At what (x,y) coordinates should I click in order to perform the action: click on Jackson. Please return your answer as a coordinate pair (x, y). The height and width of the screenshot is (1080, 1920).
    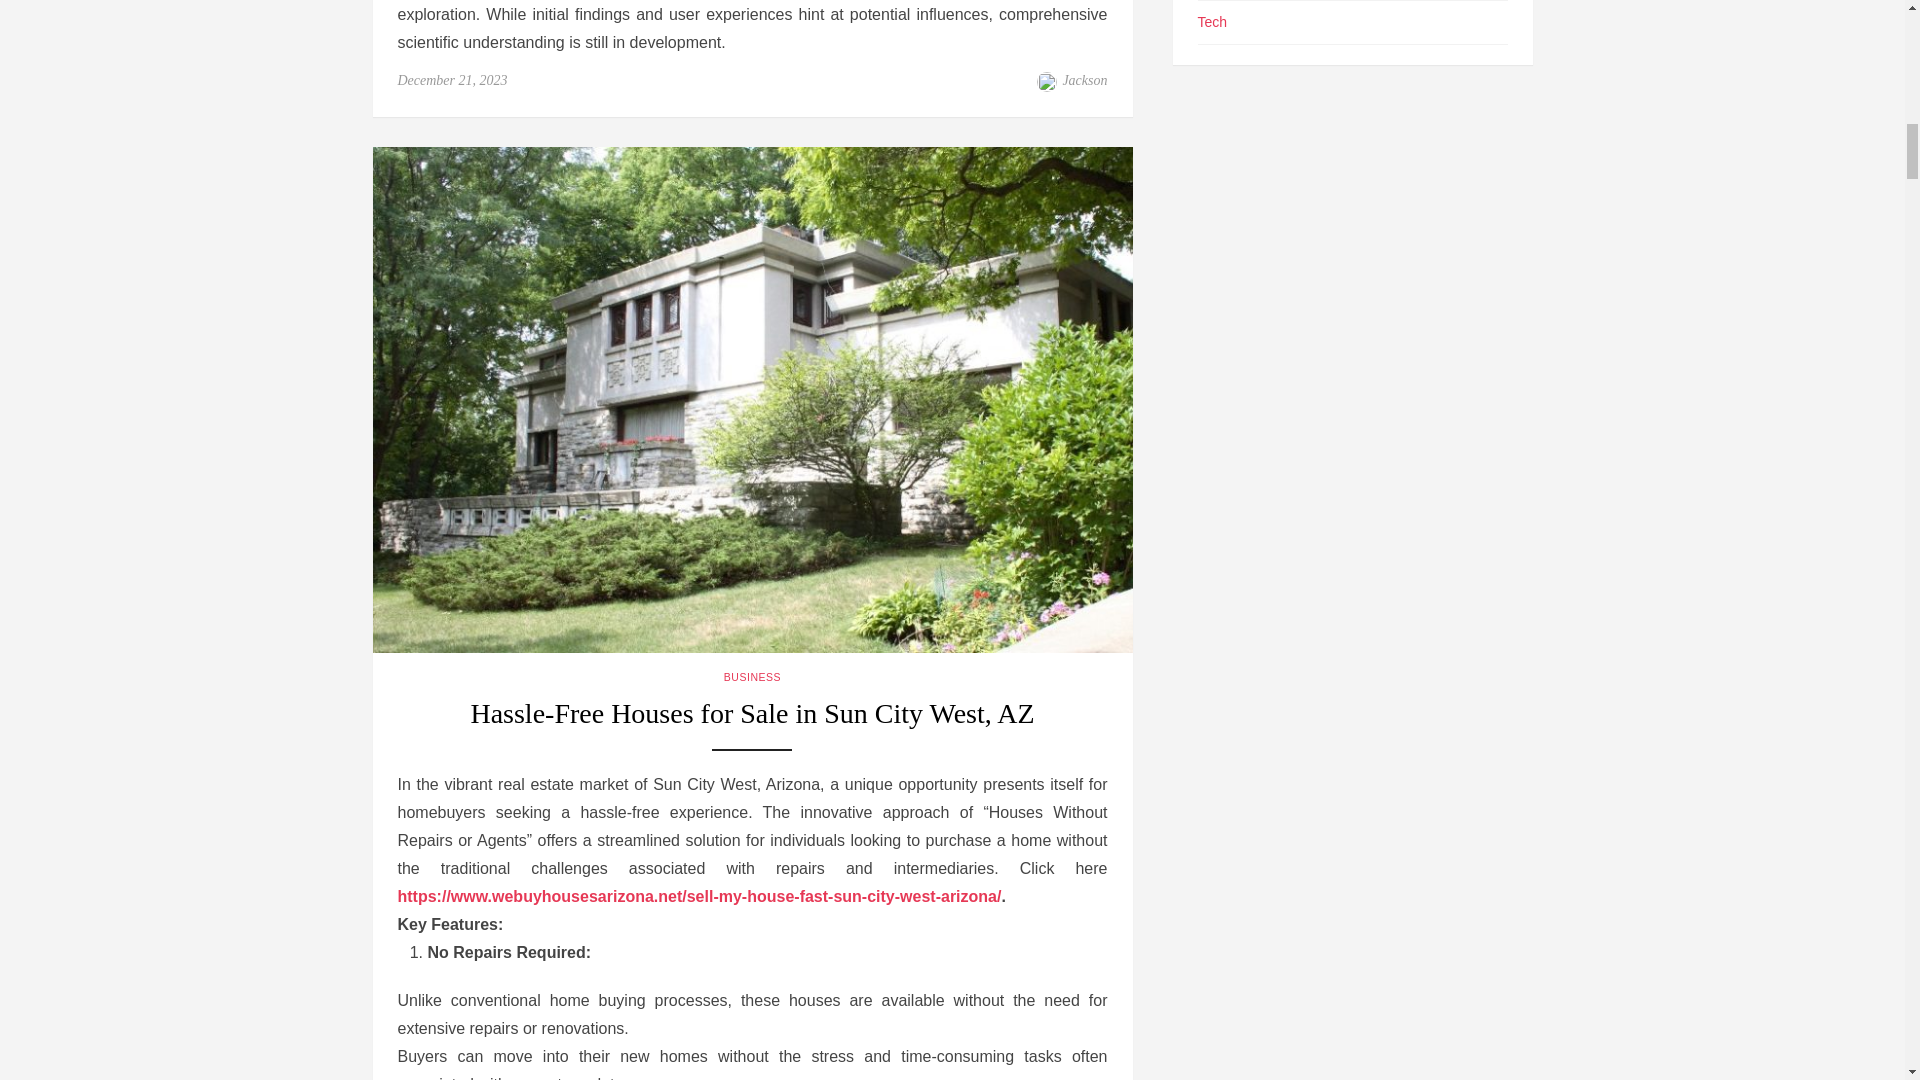
    Looking at the image, I should click on (1084, 80).